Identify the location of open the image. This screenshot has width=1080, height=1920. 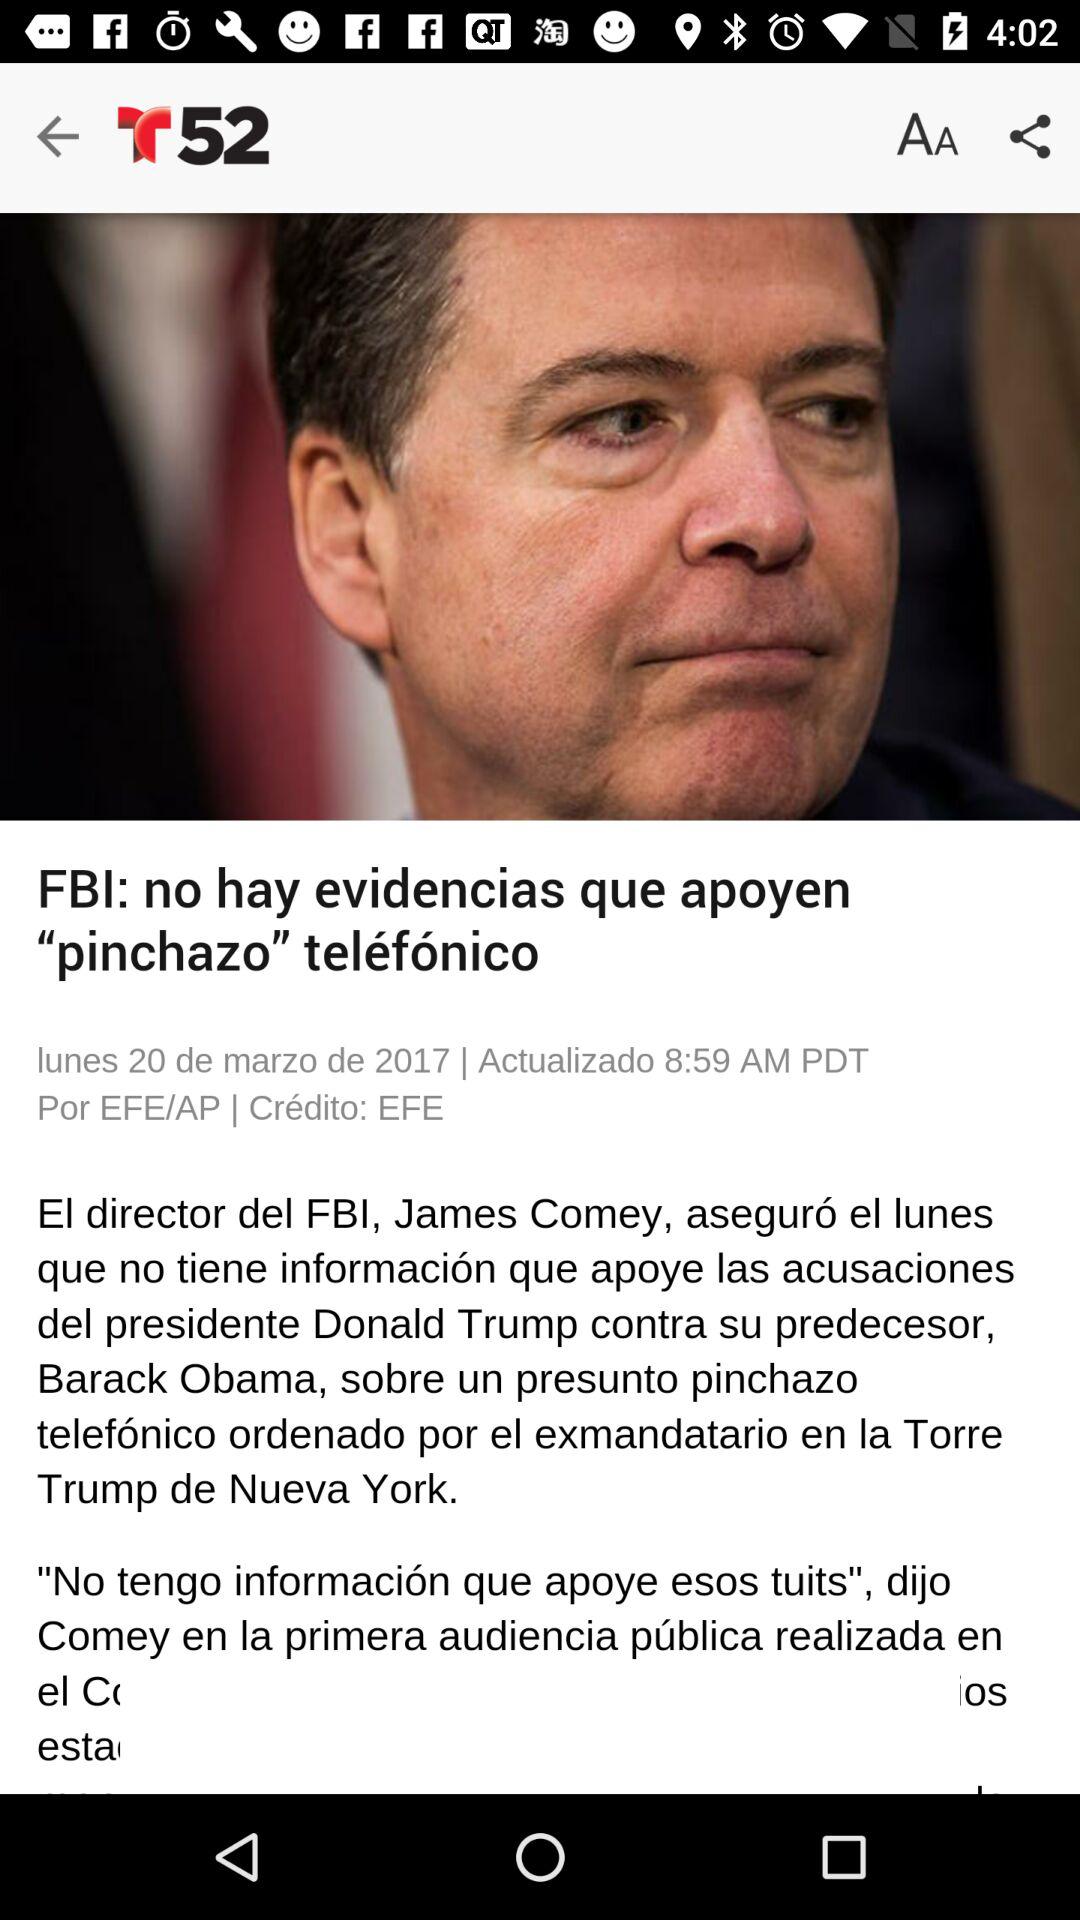
(540, 516).